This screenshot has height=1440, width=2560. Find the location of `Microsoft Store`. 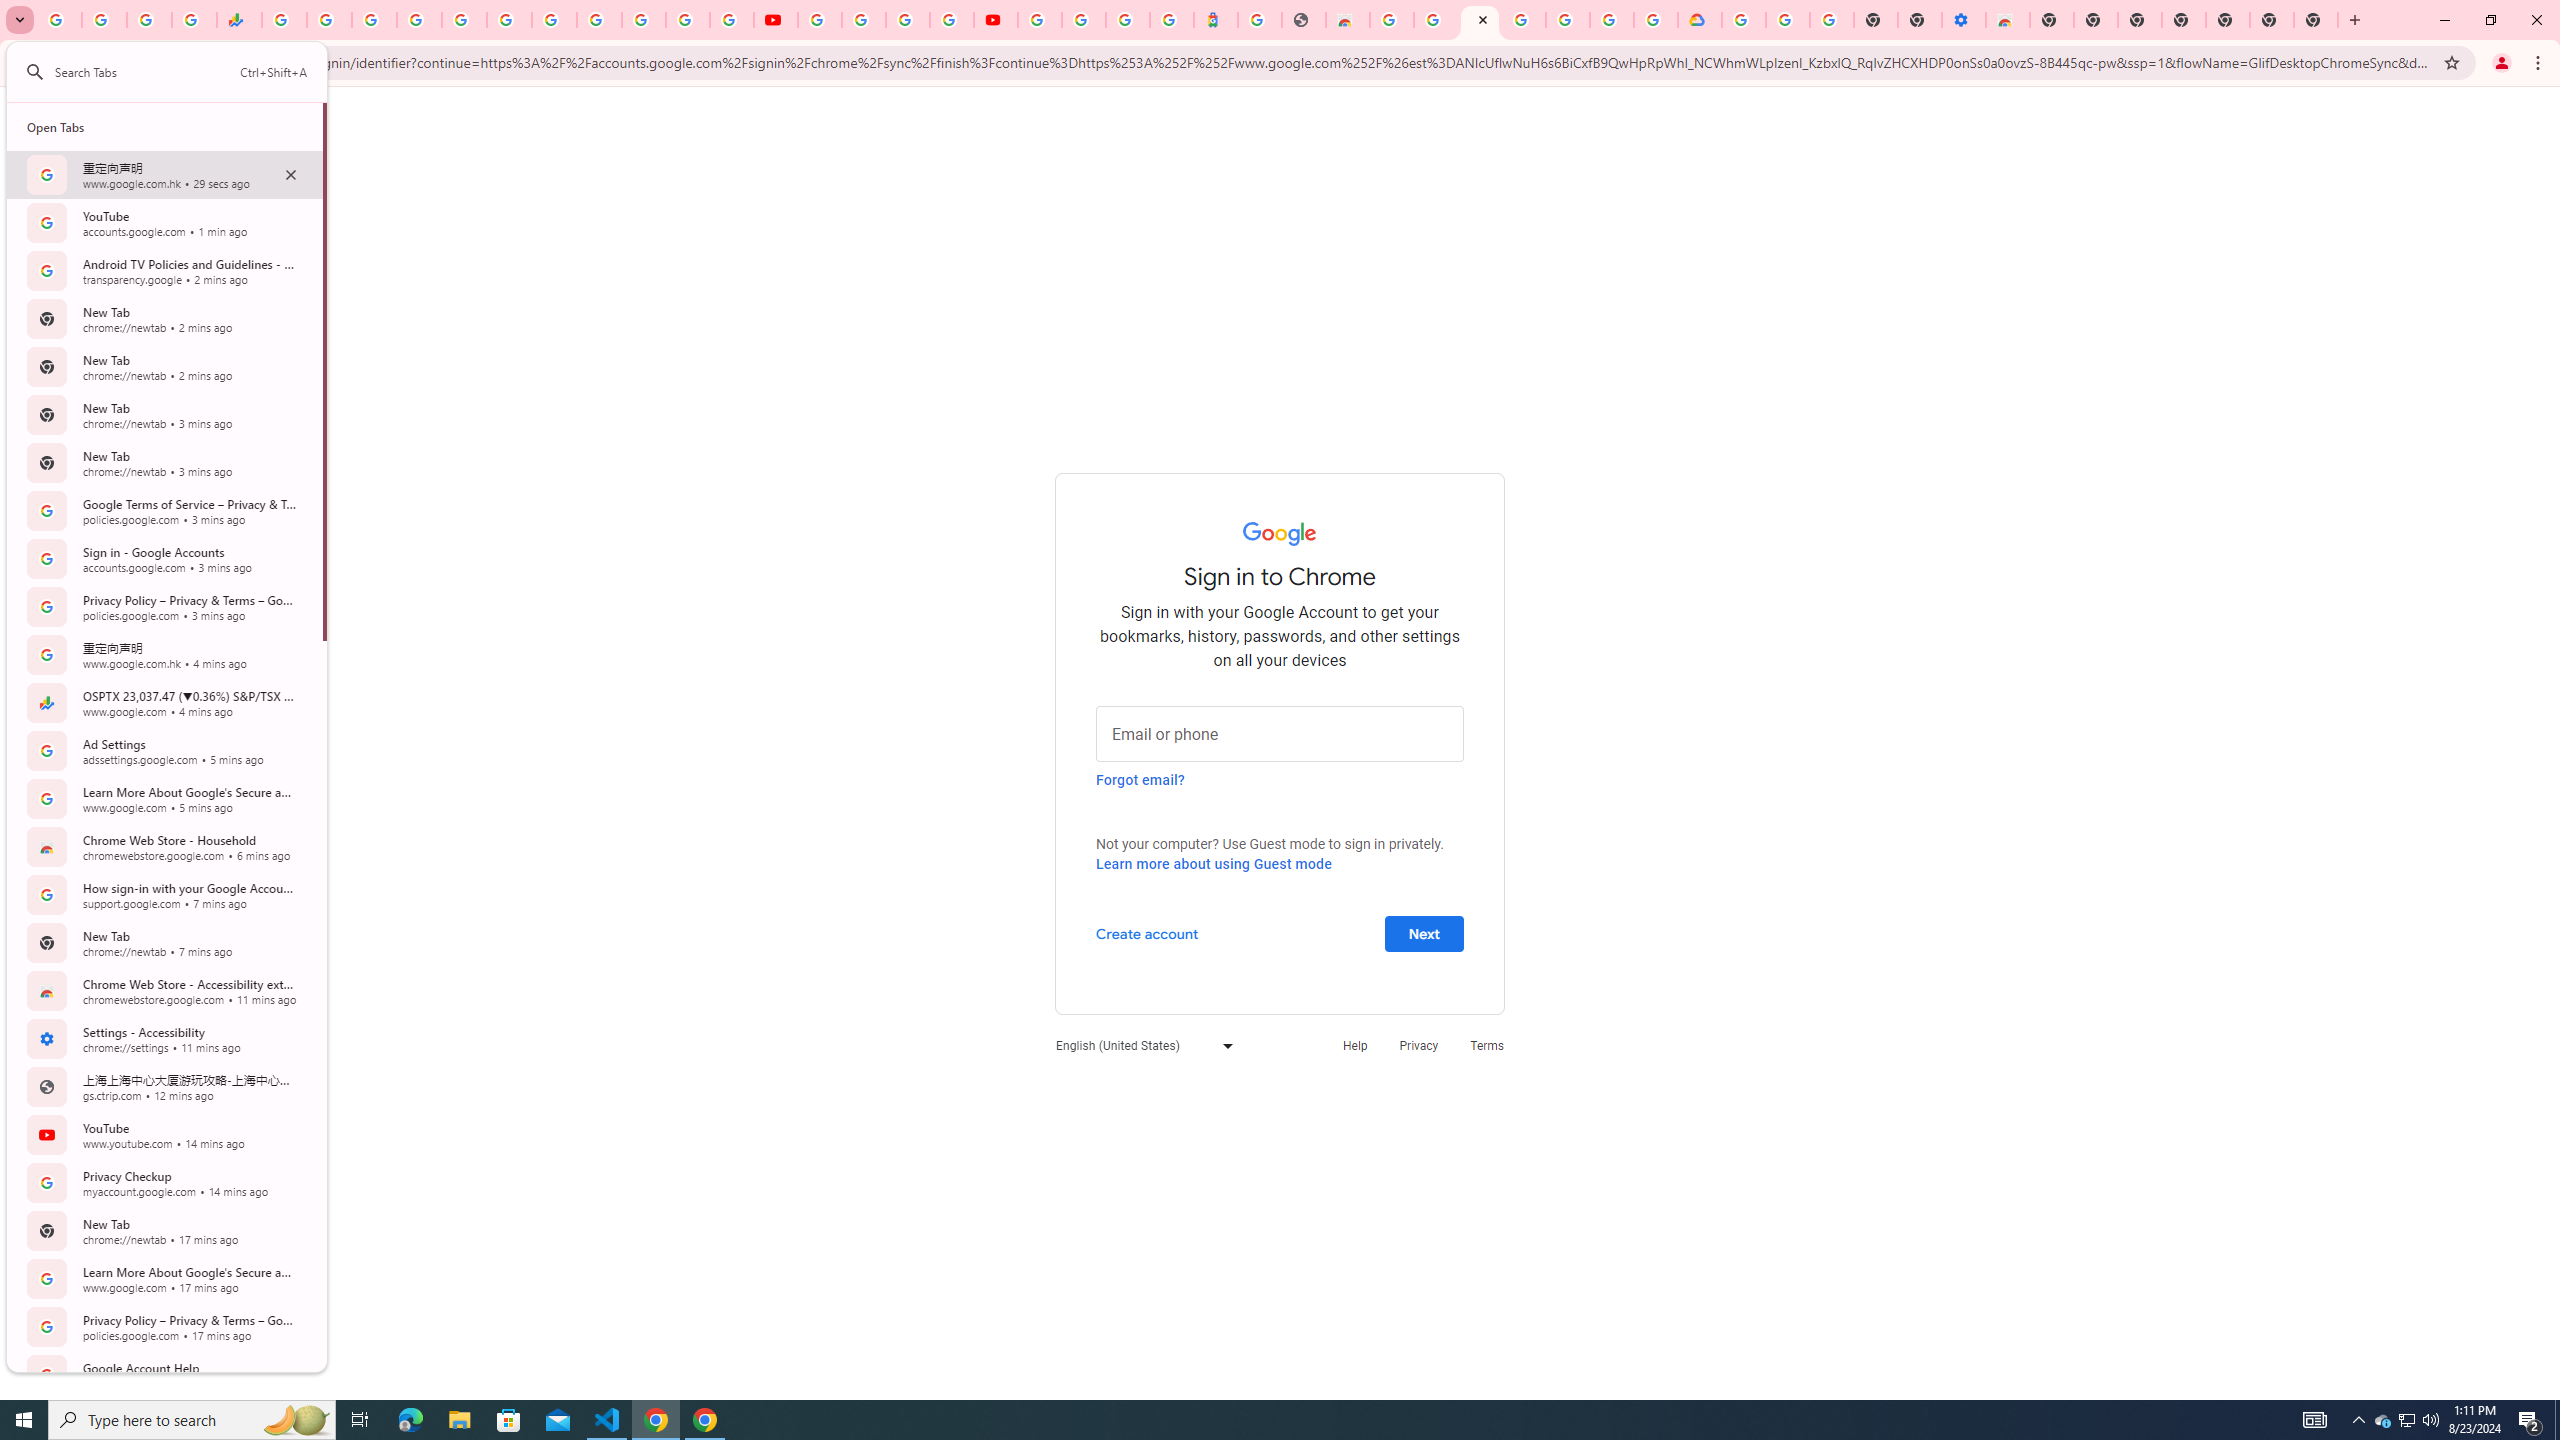

Microsoft Store is located at coordinates (509, 1420).